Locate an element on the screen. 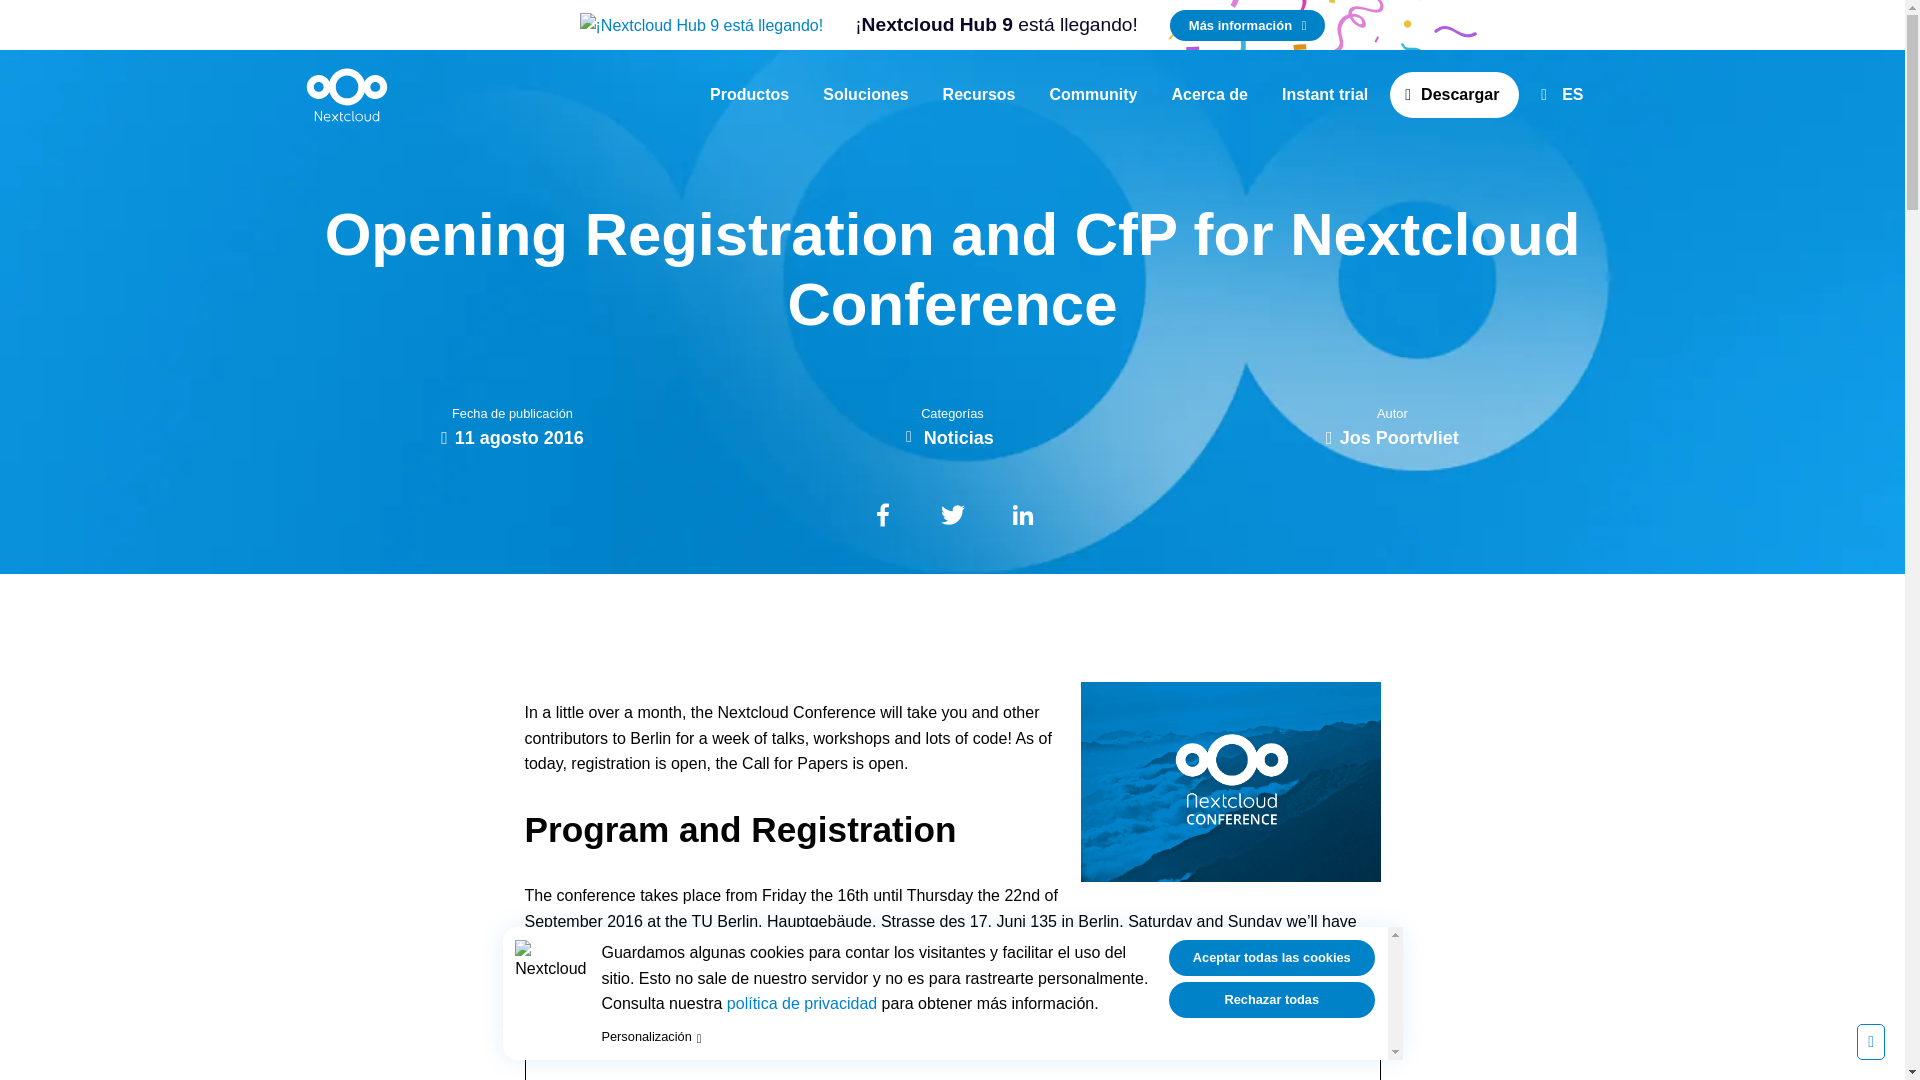 The height and width of the screenshot is (1080, 1920). Community is located at coordinates (1094, 94).